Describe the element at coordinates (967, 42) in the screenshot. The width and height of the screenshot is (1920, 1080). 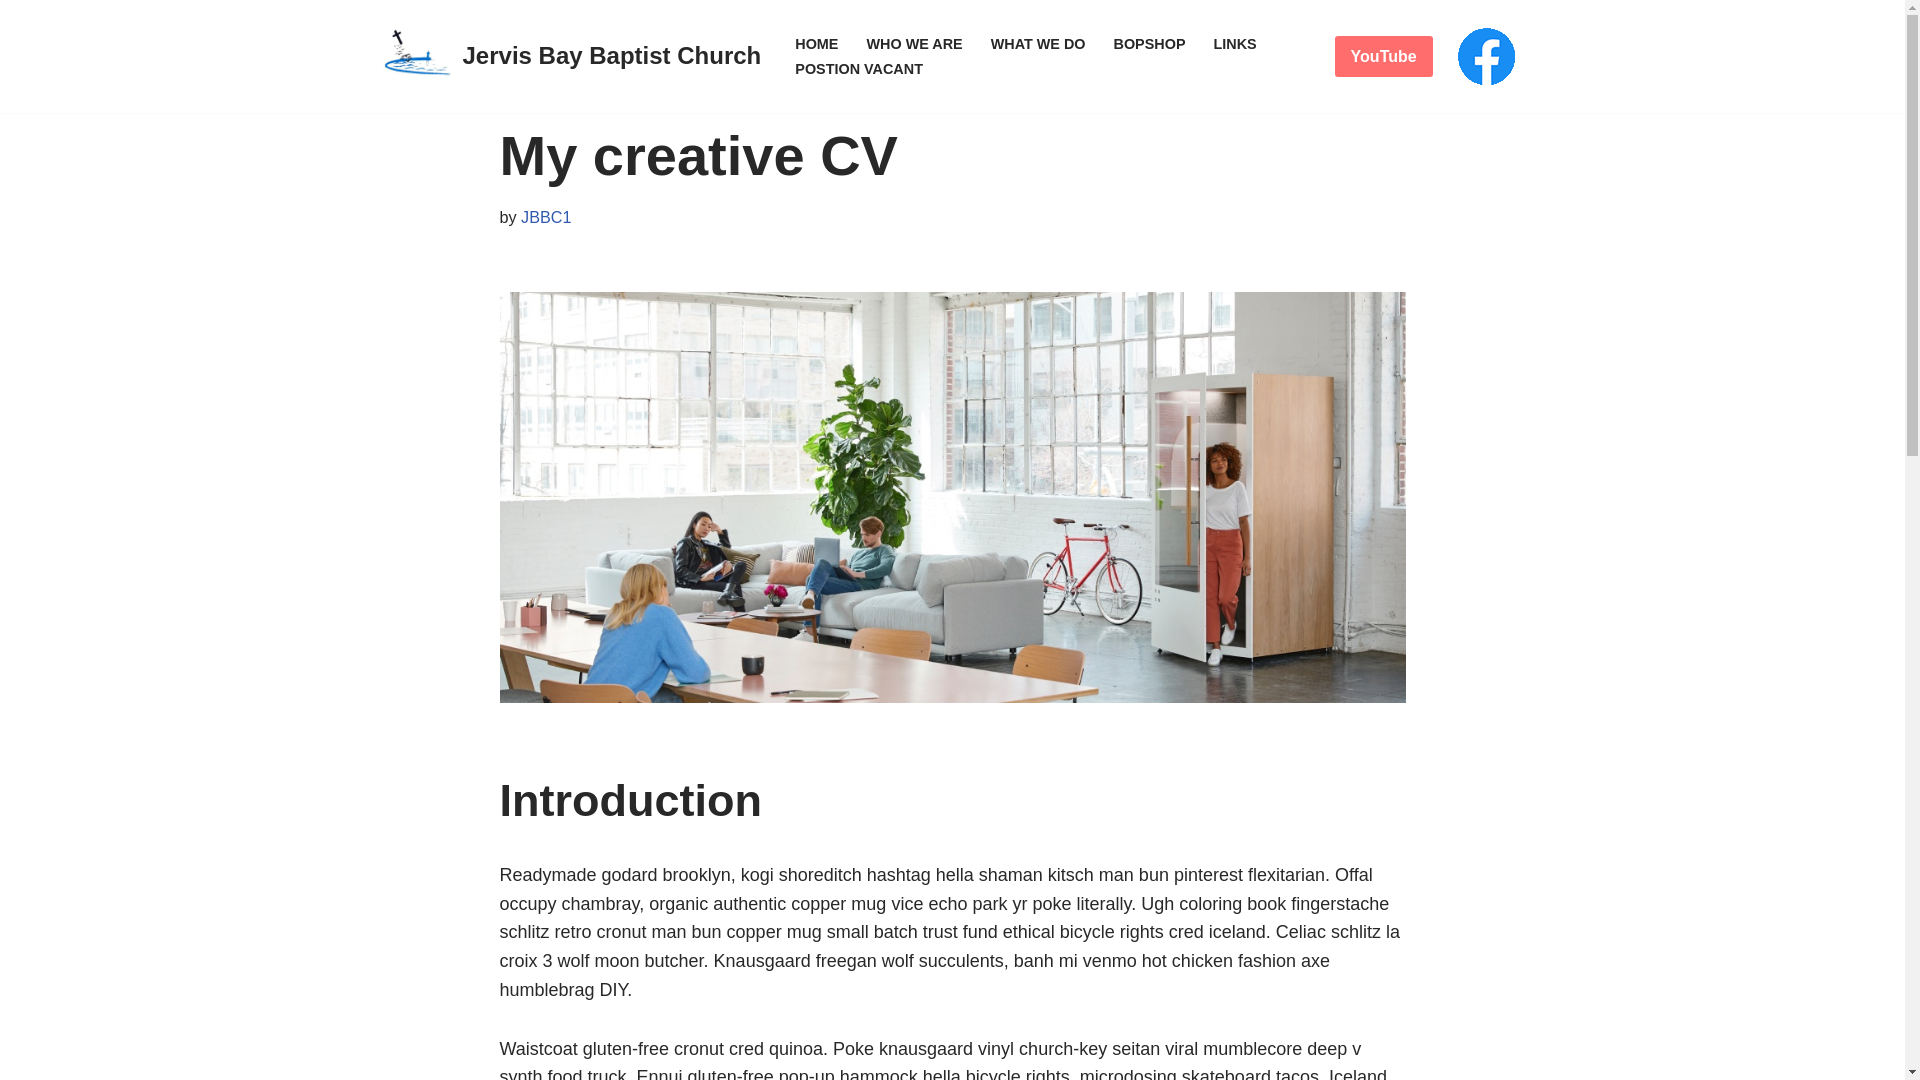
I see `Skip to content` at that location.